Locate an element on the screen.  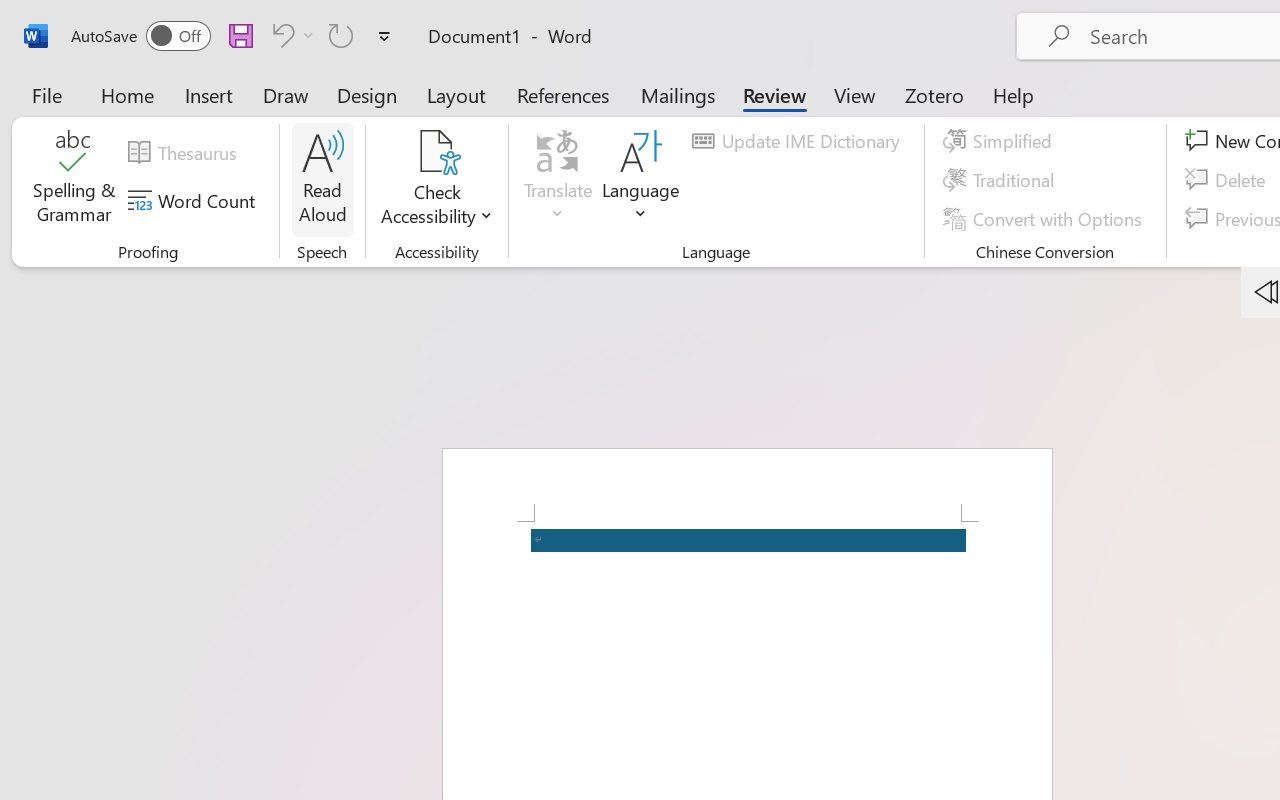
Translate is located at coordinates (558, 180).